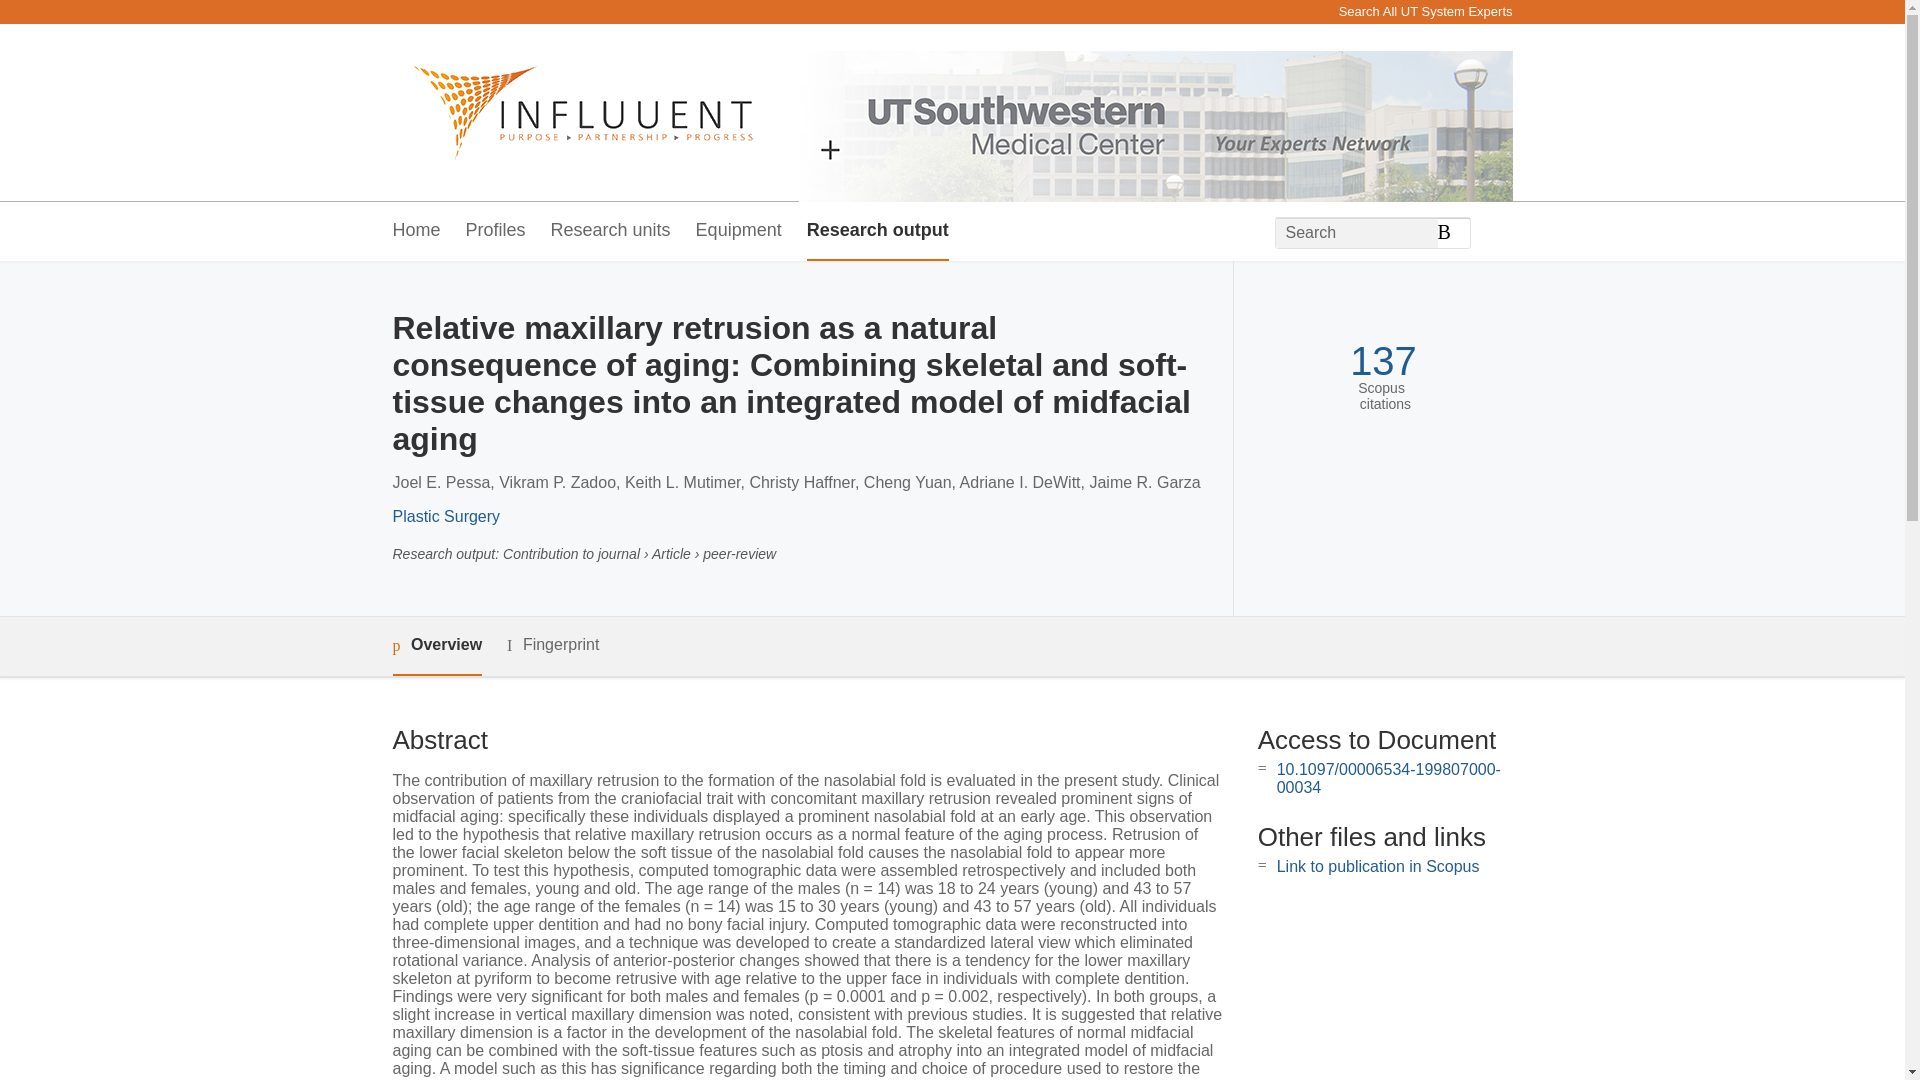 The image size is (1920, 1080). Describe the element at coordinates (496, 231) in the screenshot. I see `Profiles` at that location.